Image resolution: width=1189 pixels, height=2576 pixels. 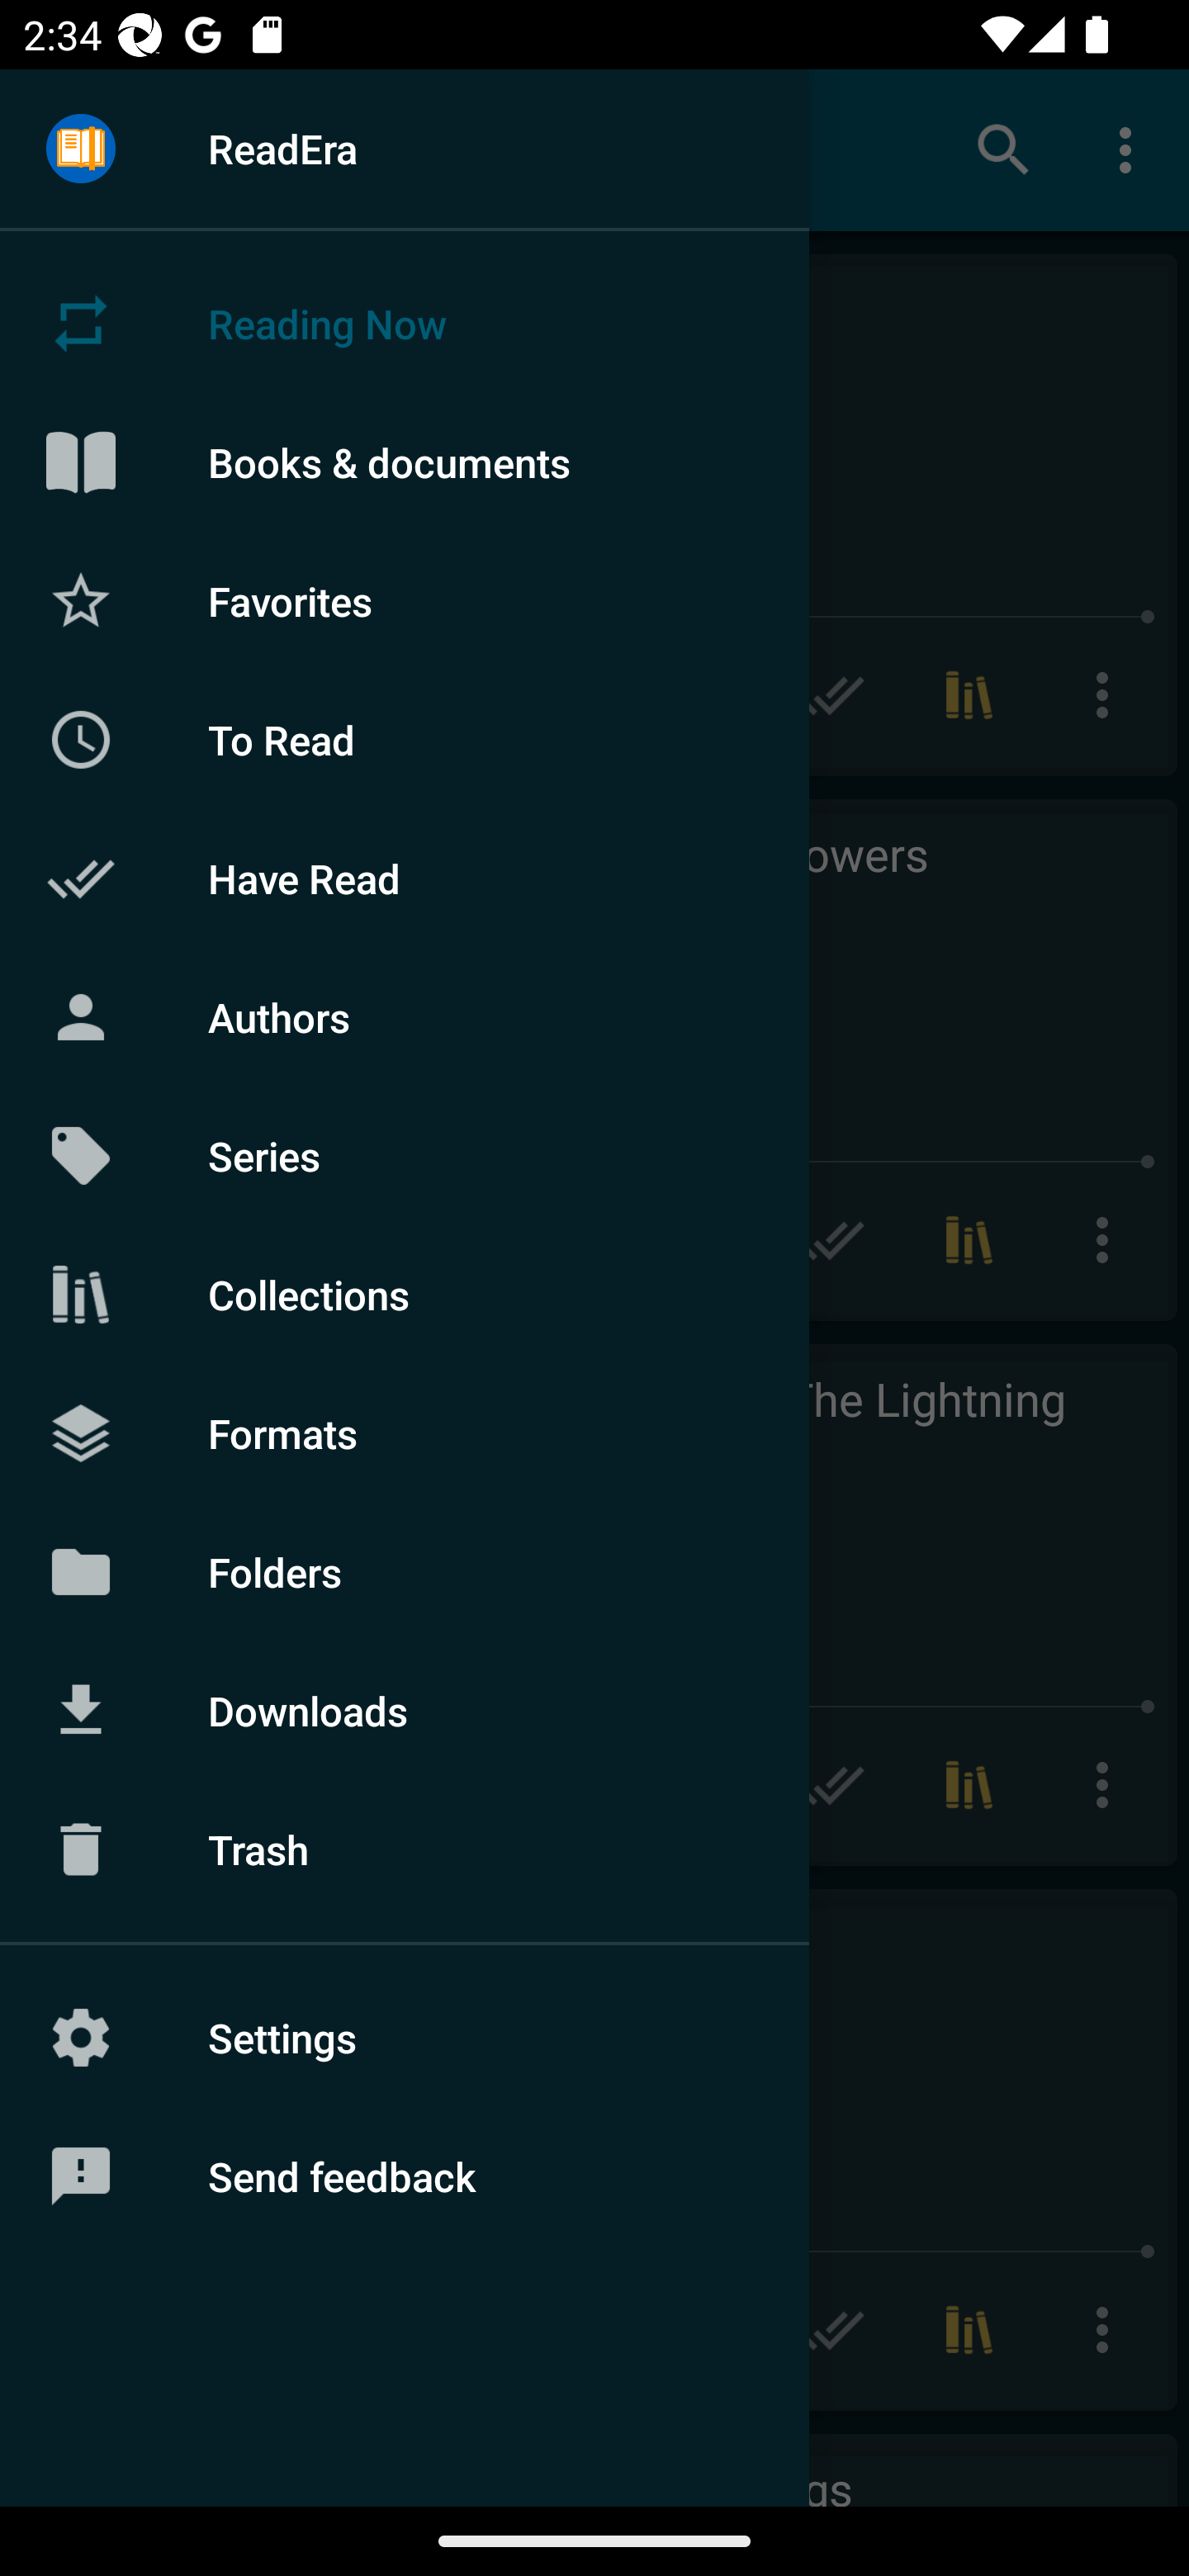 I want to click on ReadEra, so click(x=405, y=148).